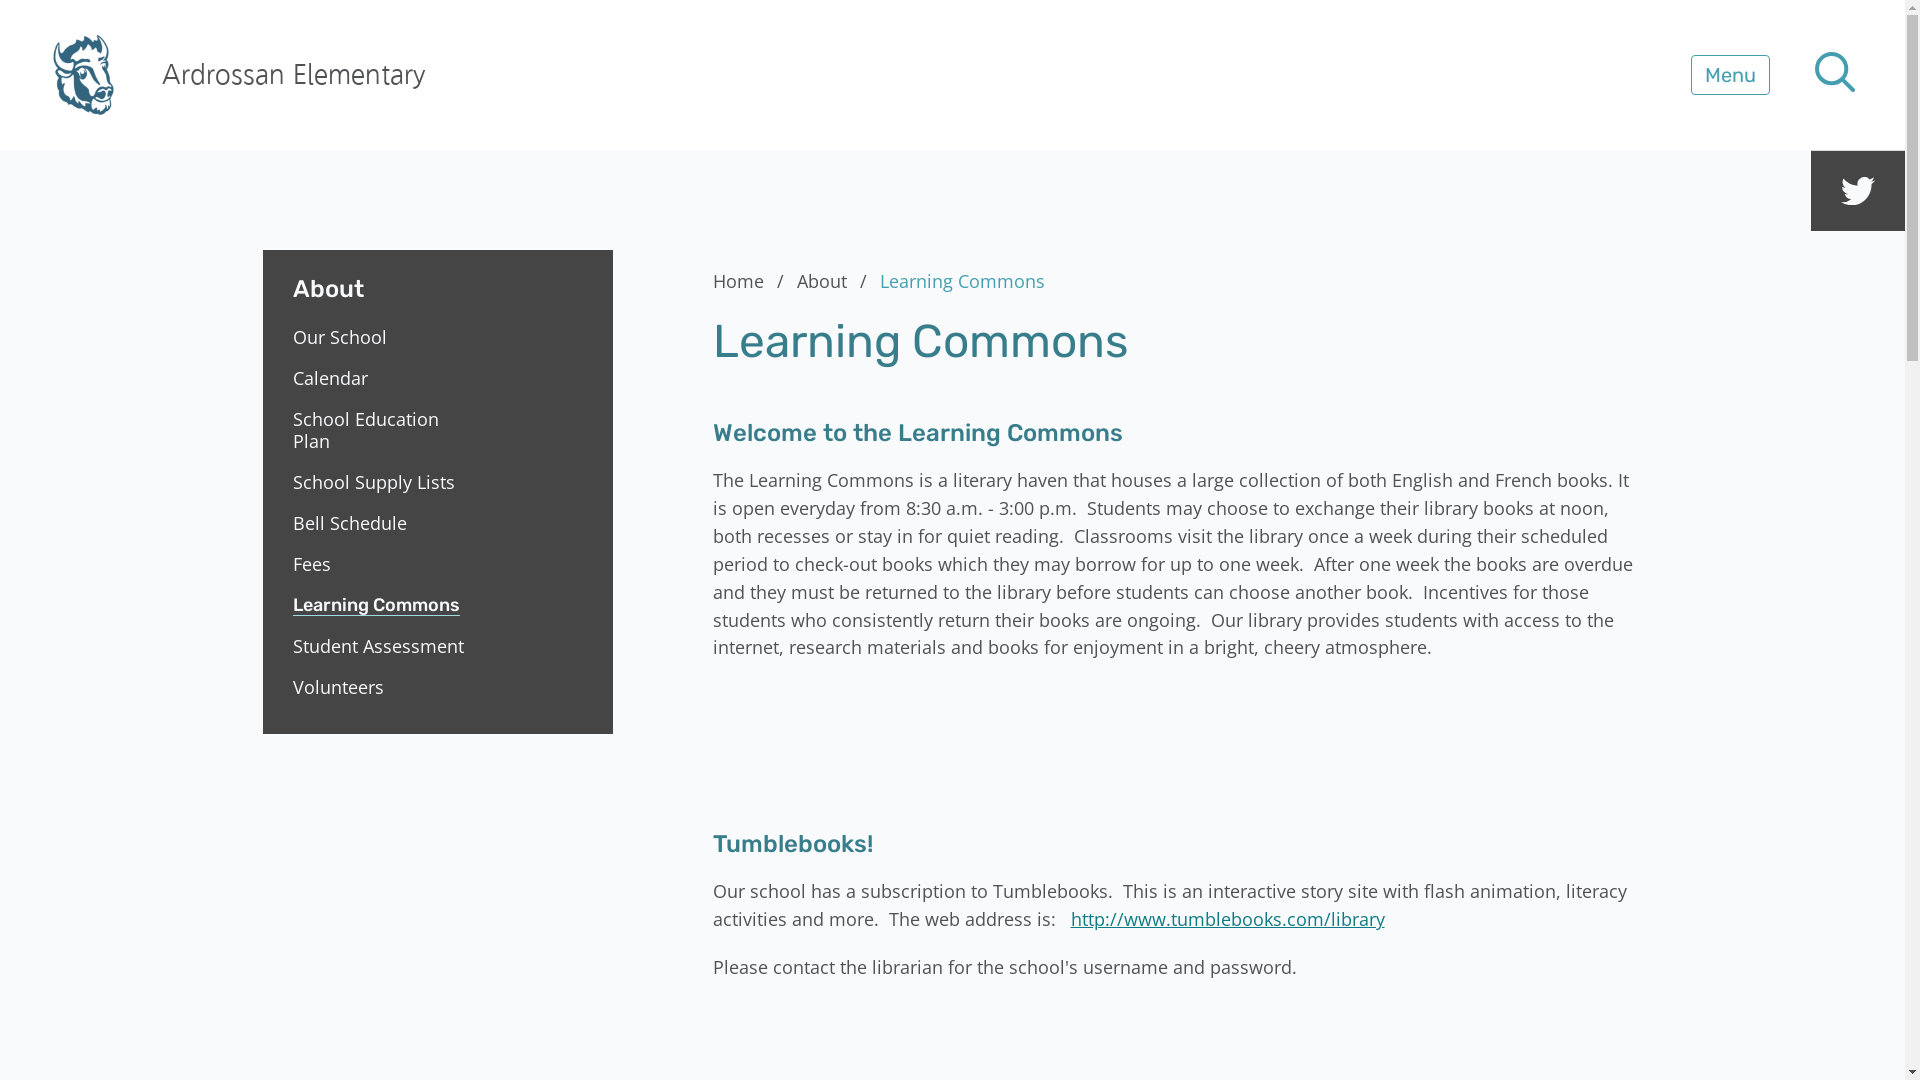 This screenshot has width=1920, height=1080. Describe the element at coordinates (380, 482) in the screenshot. I see `School Supply Lists` at that location.